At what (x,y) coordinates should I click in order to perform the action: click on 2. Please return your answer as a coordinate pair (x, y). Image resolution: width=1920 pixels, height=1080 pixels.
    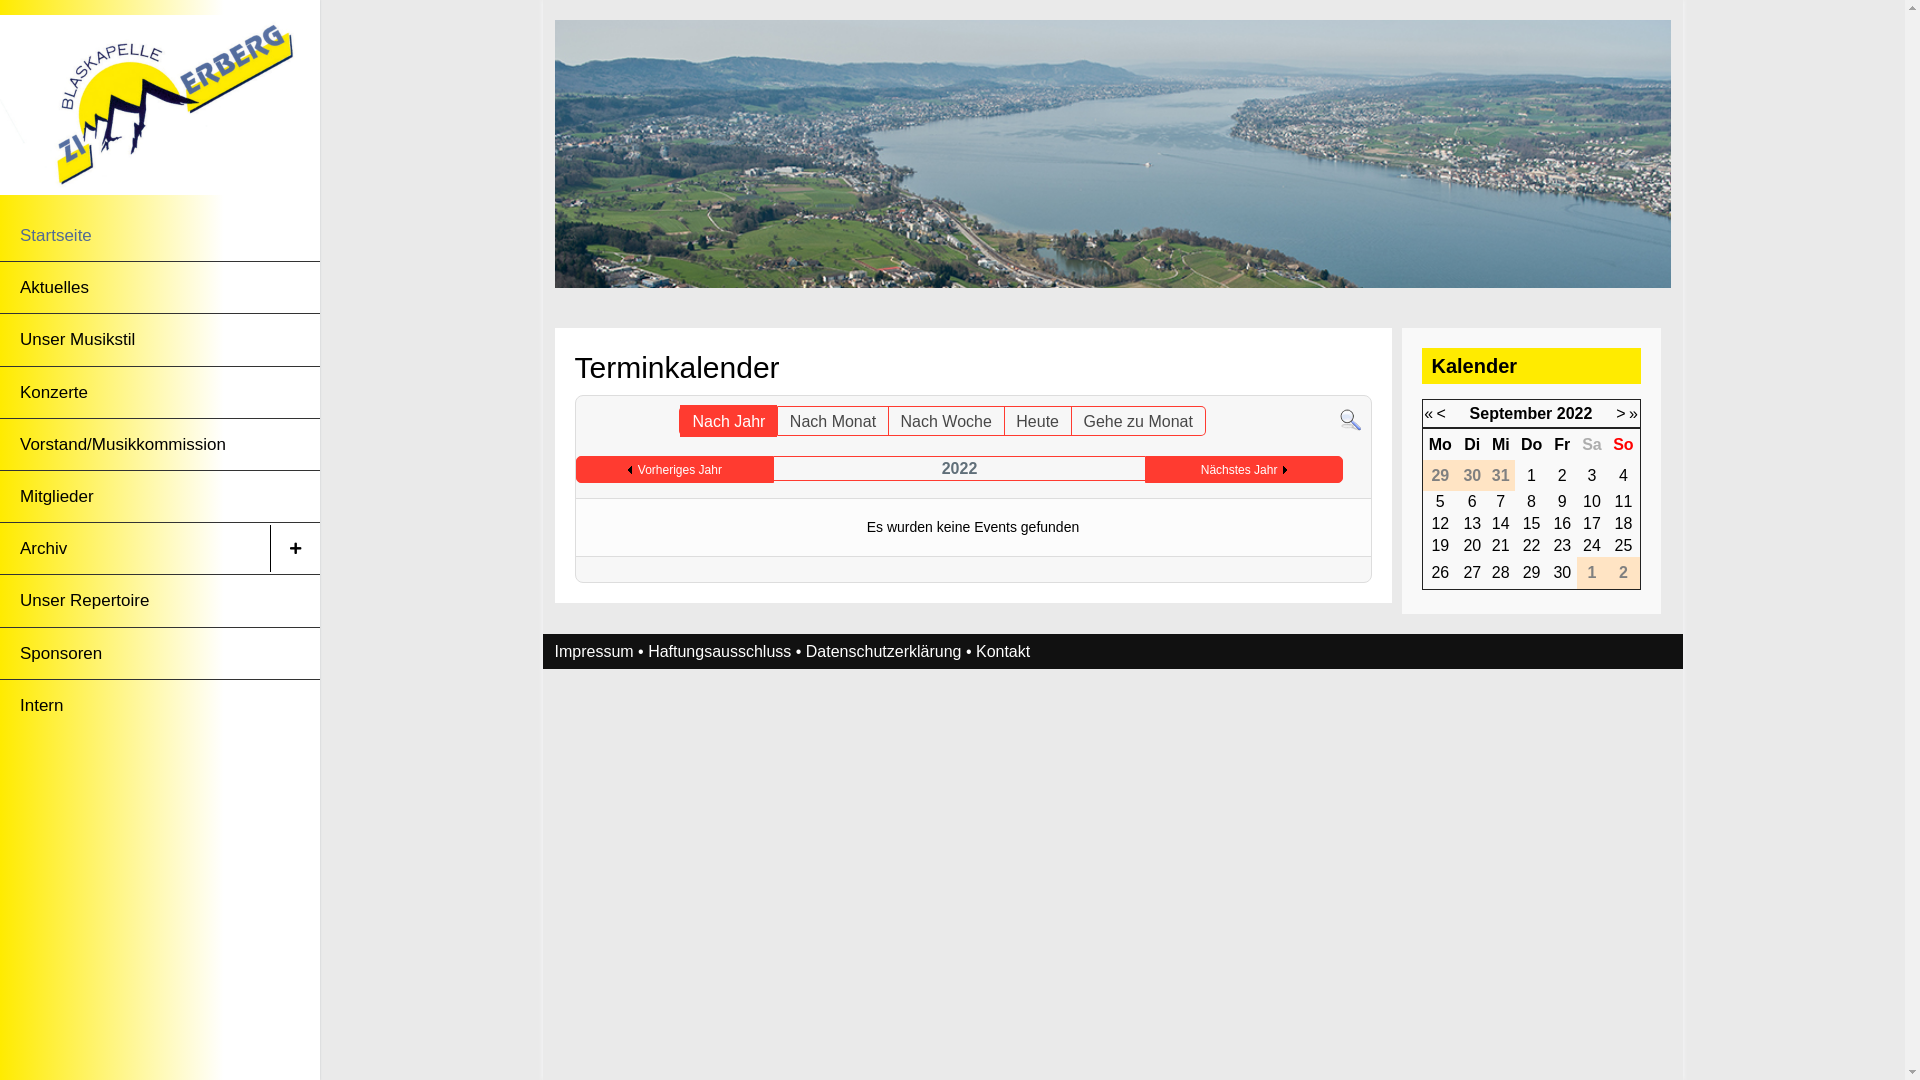
    Looking at the image, I should click on (1562, 476).